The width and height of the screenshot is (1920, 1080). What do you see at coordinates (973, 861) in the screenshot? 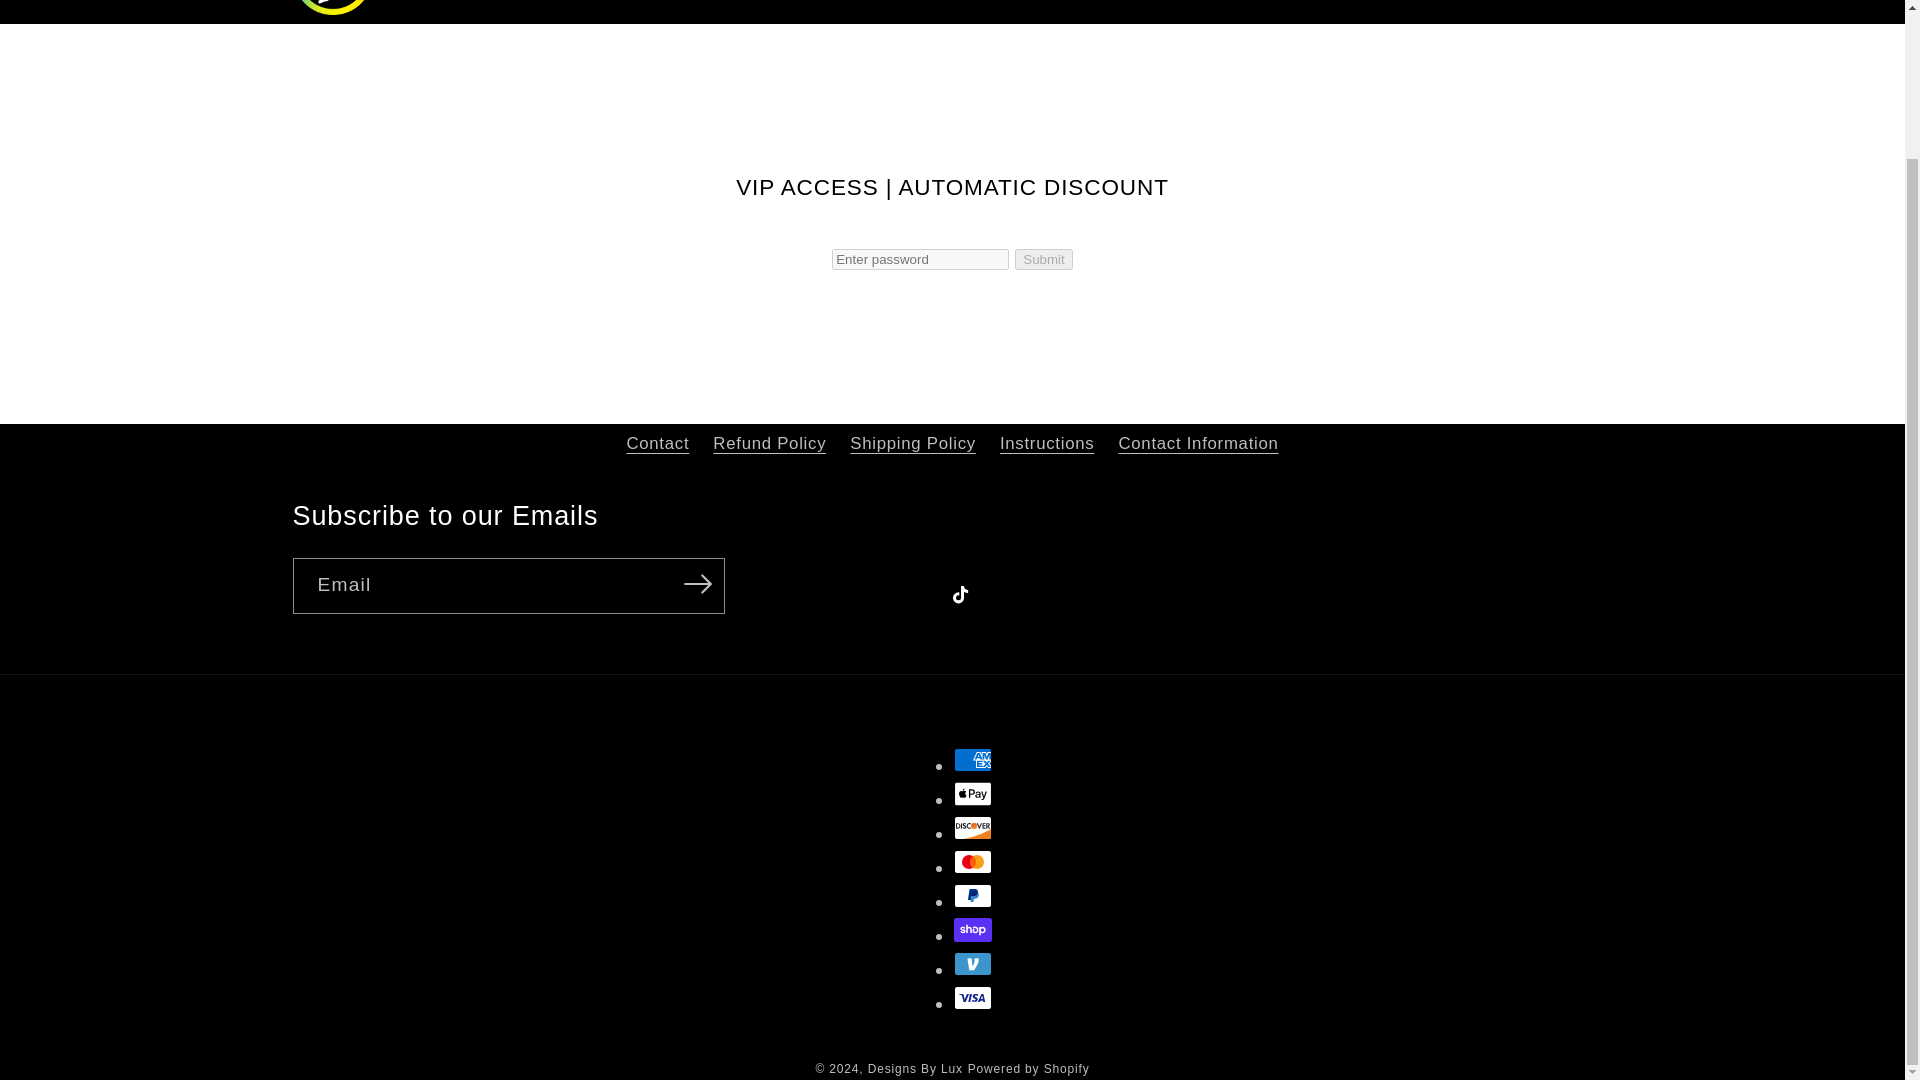
I see `Mastercard` at bounding box center [973, 861].